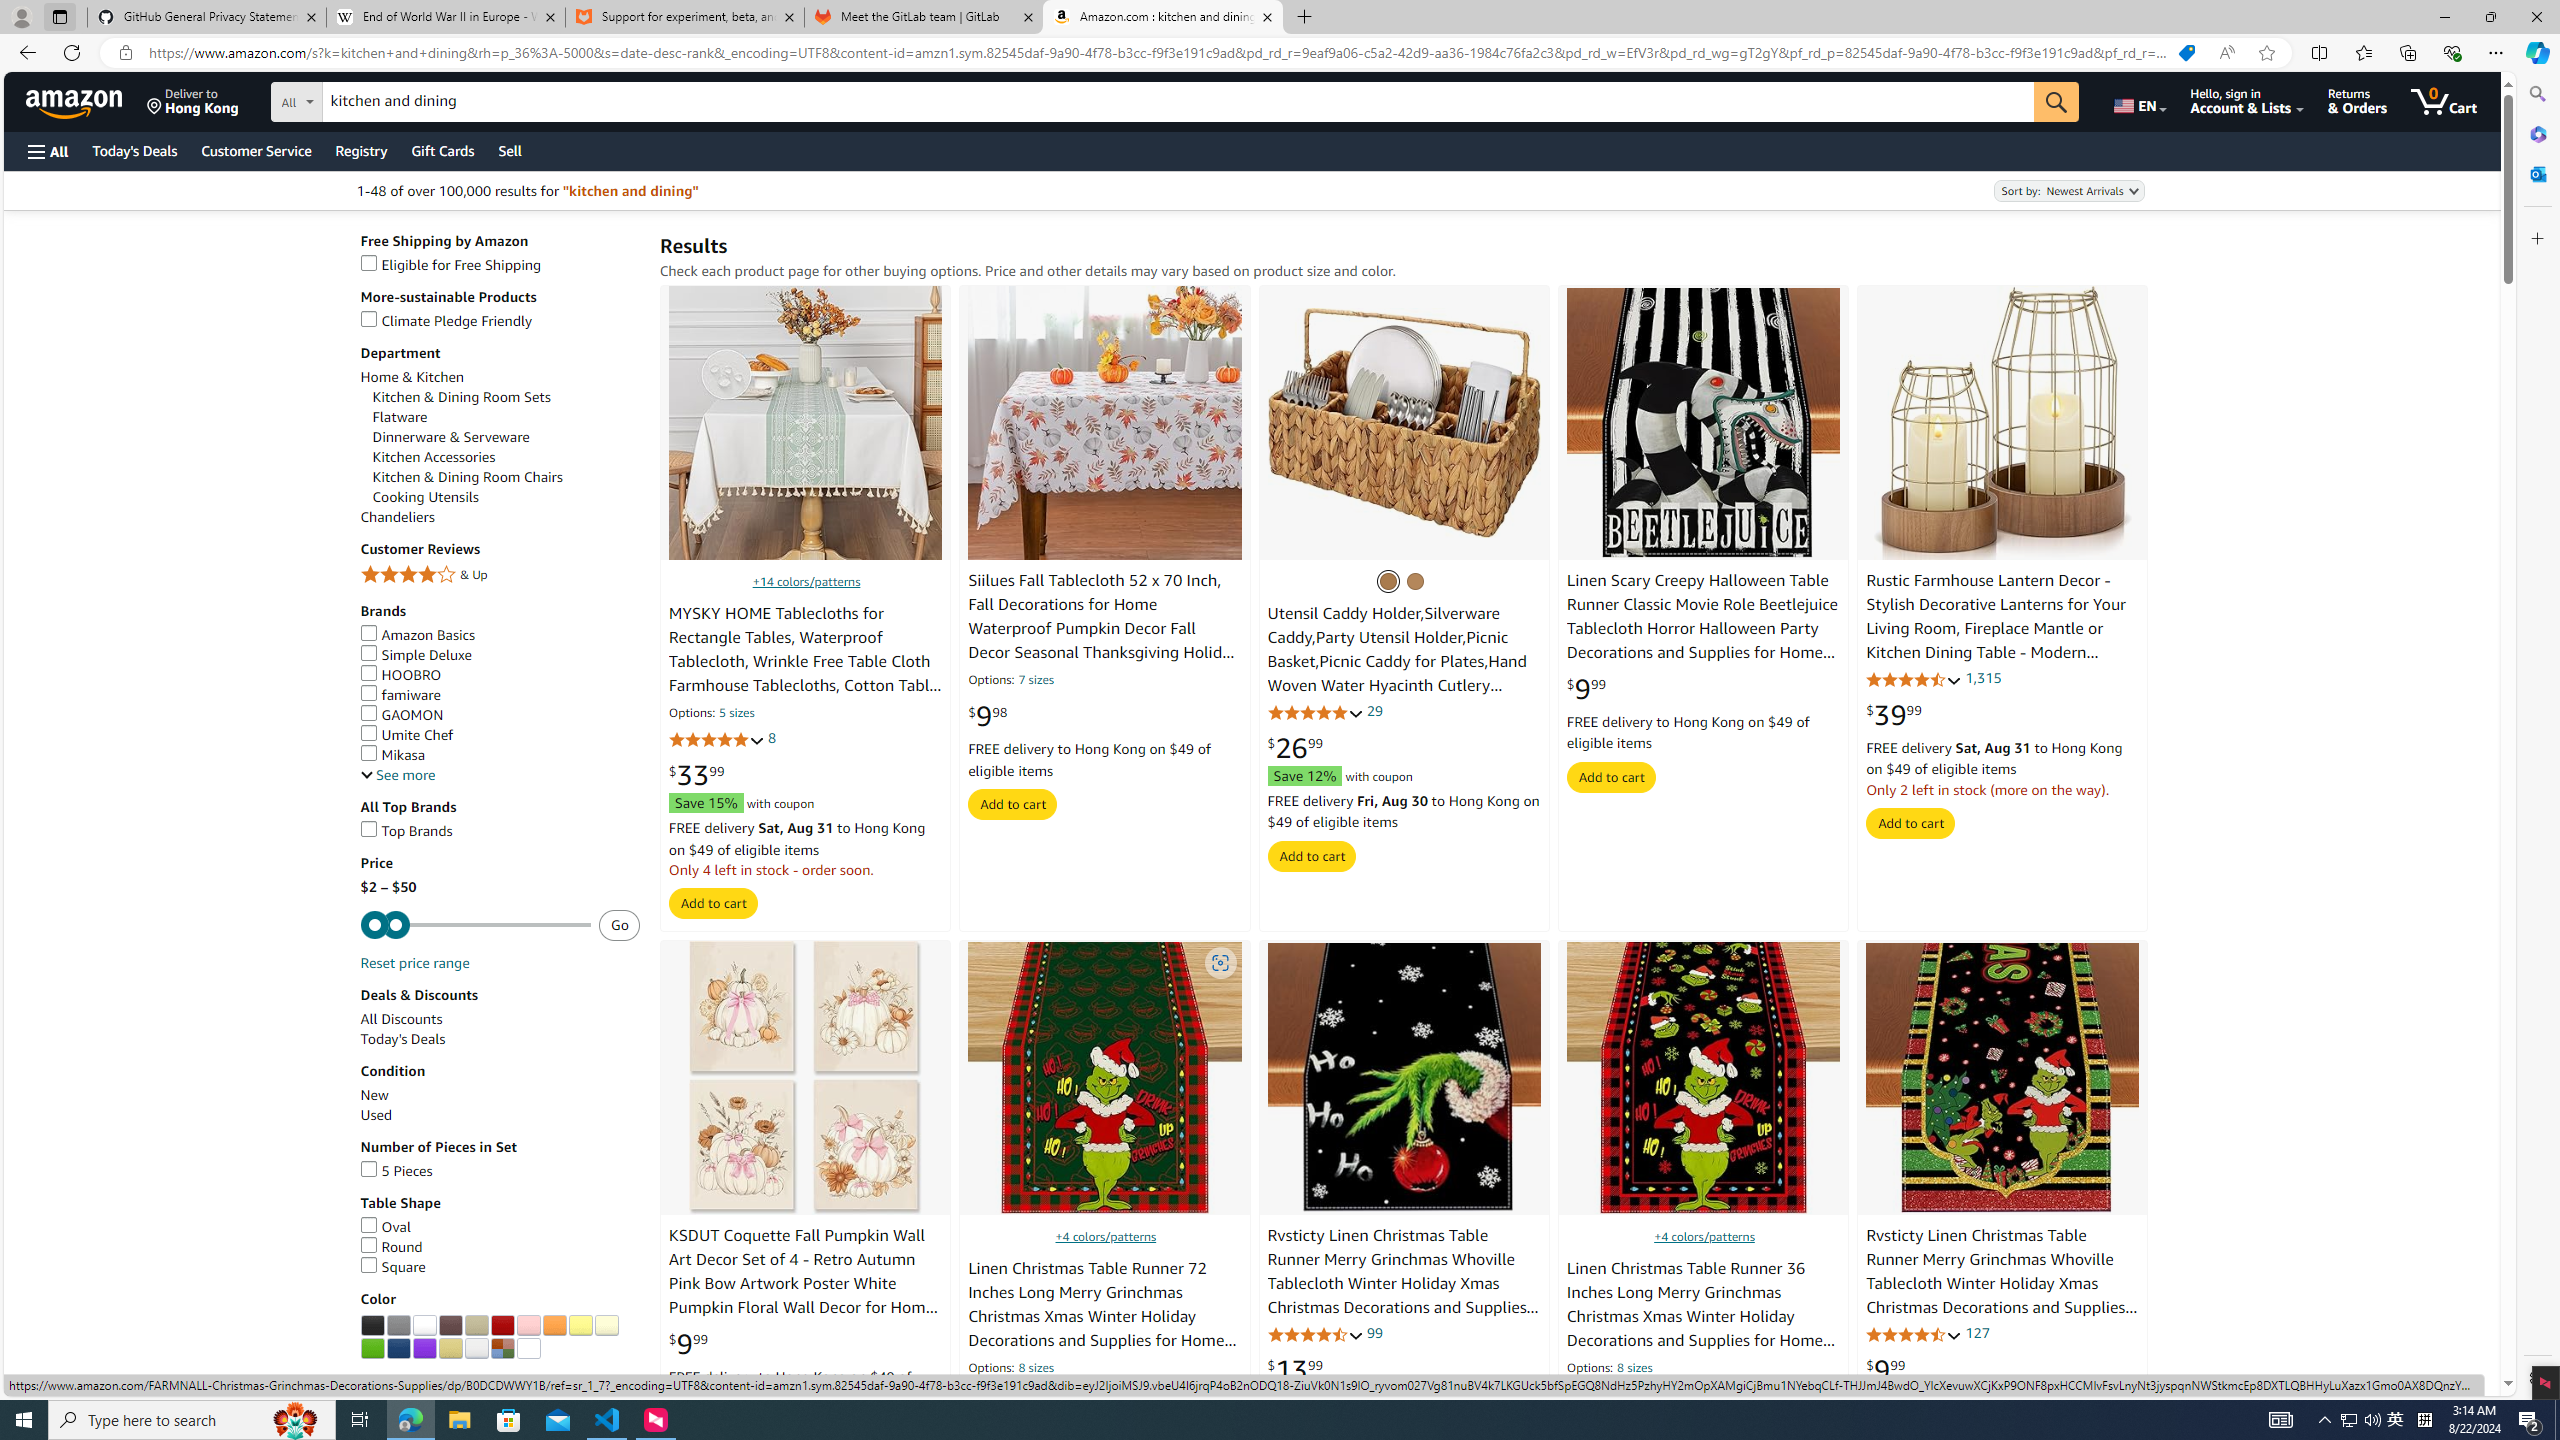 The width and height of the screenshot is (2560, 1440). What do you see at coordinates (1704, 1236) in the screenshot?
I see `+4 colors/patterns` at bounding box center [1704, 1236].